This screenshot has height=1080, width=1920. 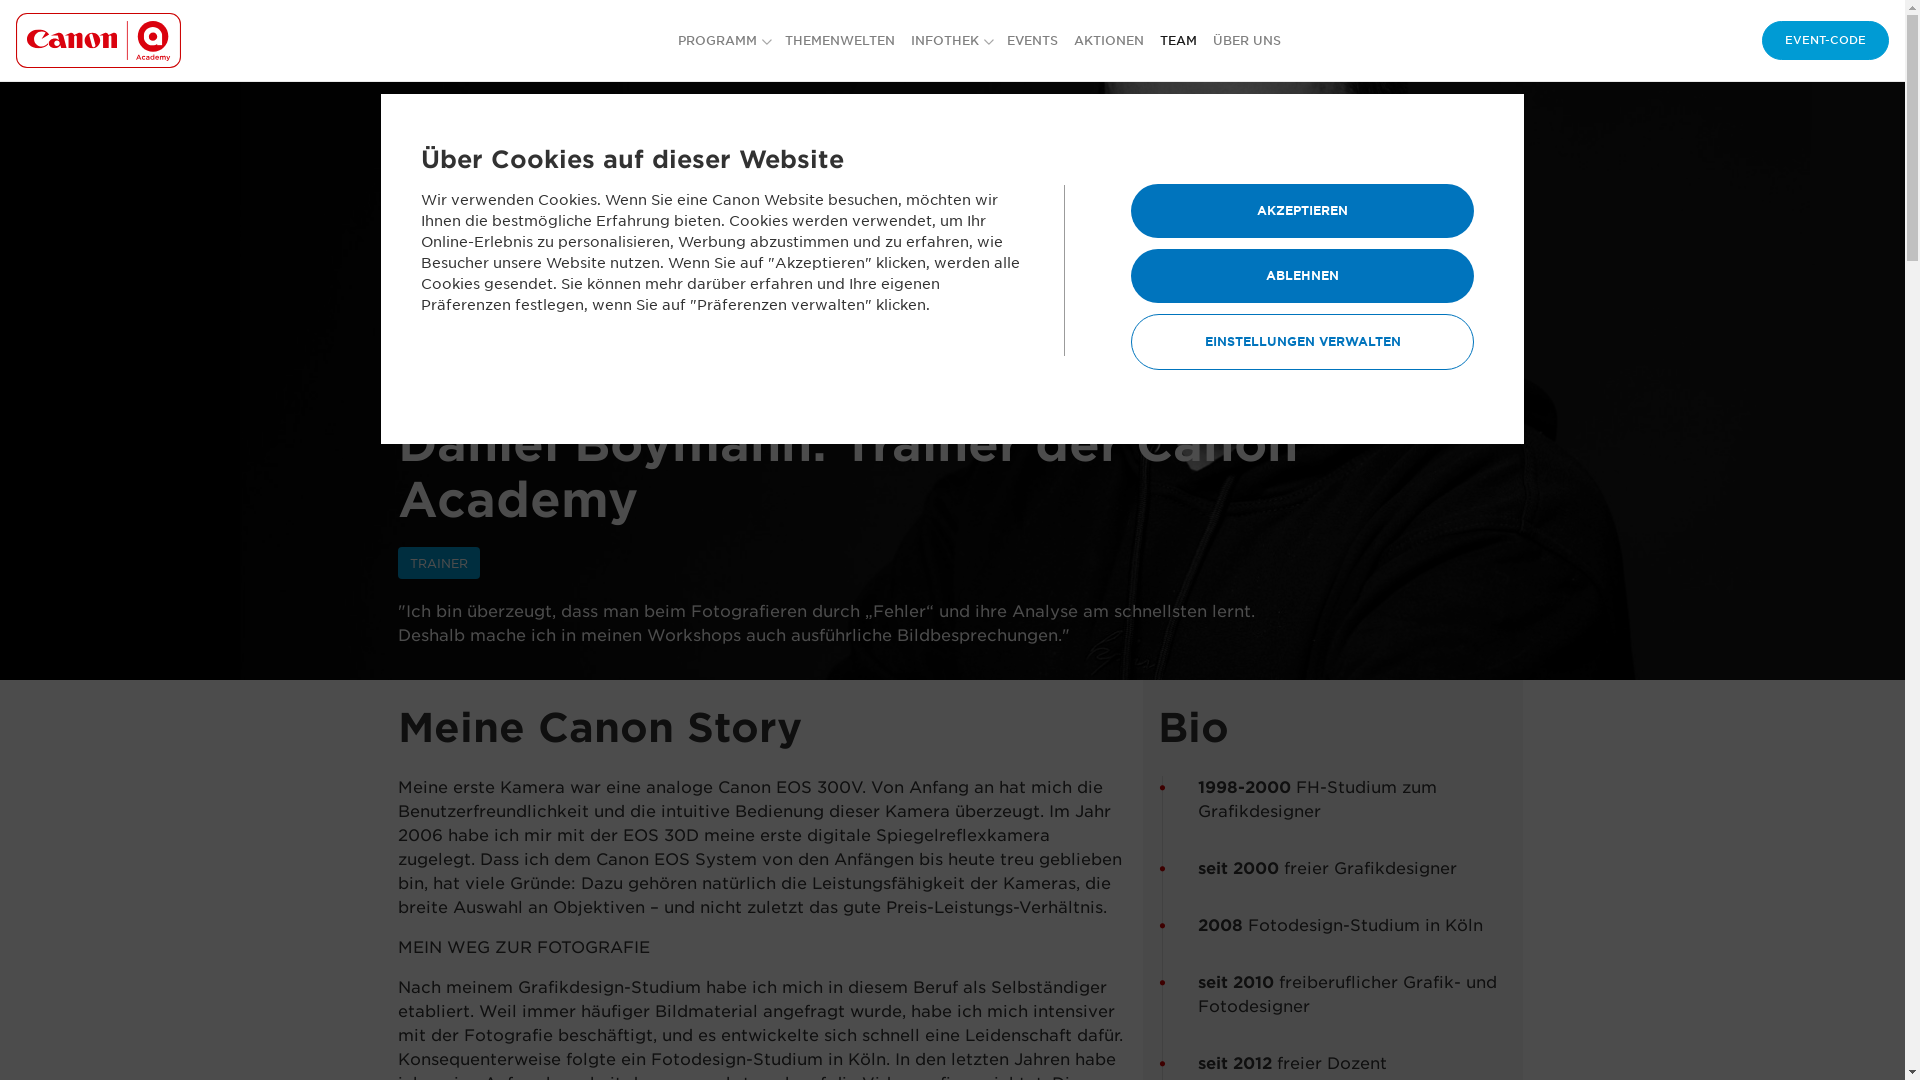 I want to click on AKZEPTIEREN, so click(x=1302, y=211).